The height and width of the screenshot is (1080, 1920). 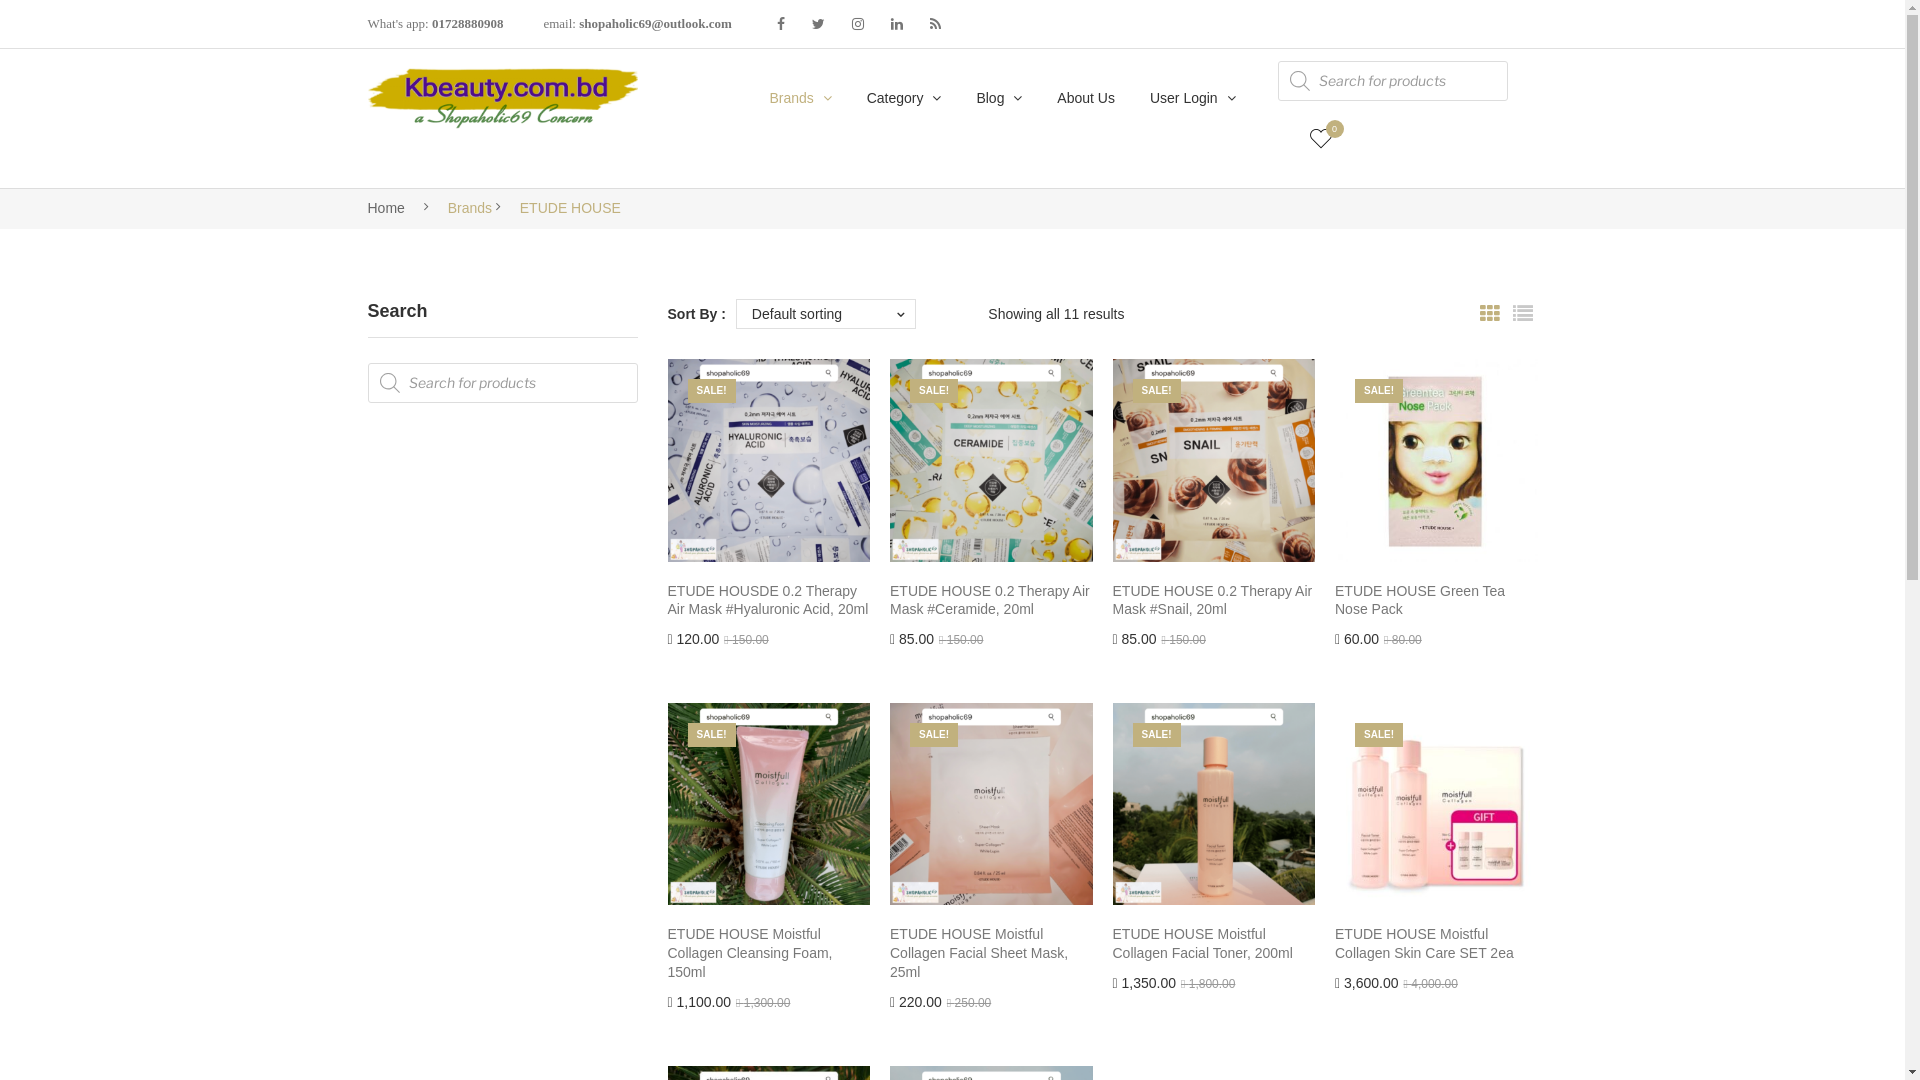 I want to click on Category, so click(x=904, y=98).